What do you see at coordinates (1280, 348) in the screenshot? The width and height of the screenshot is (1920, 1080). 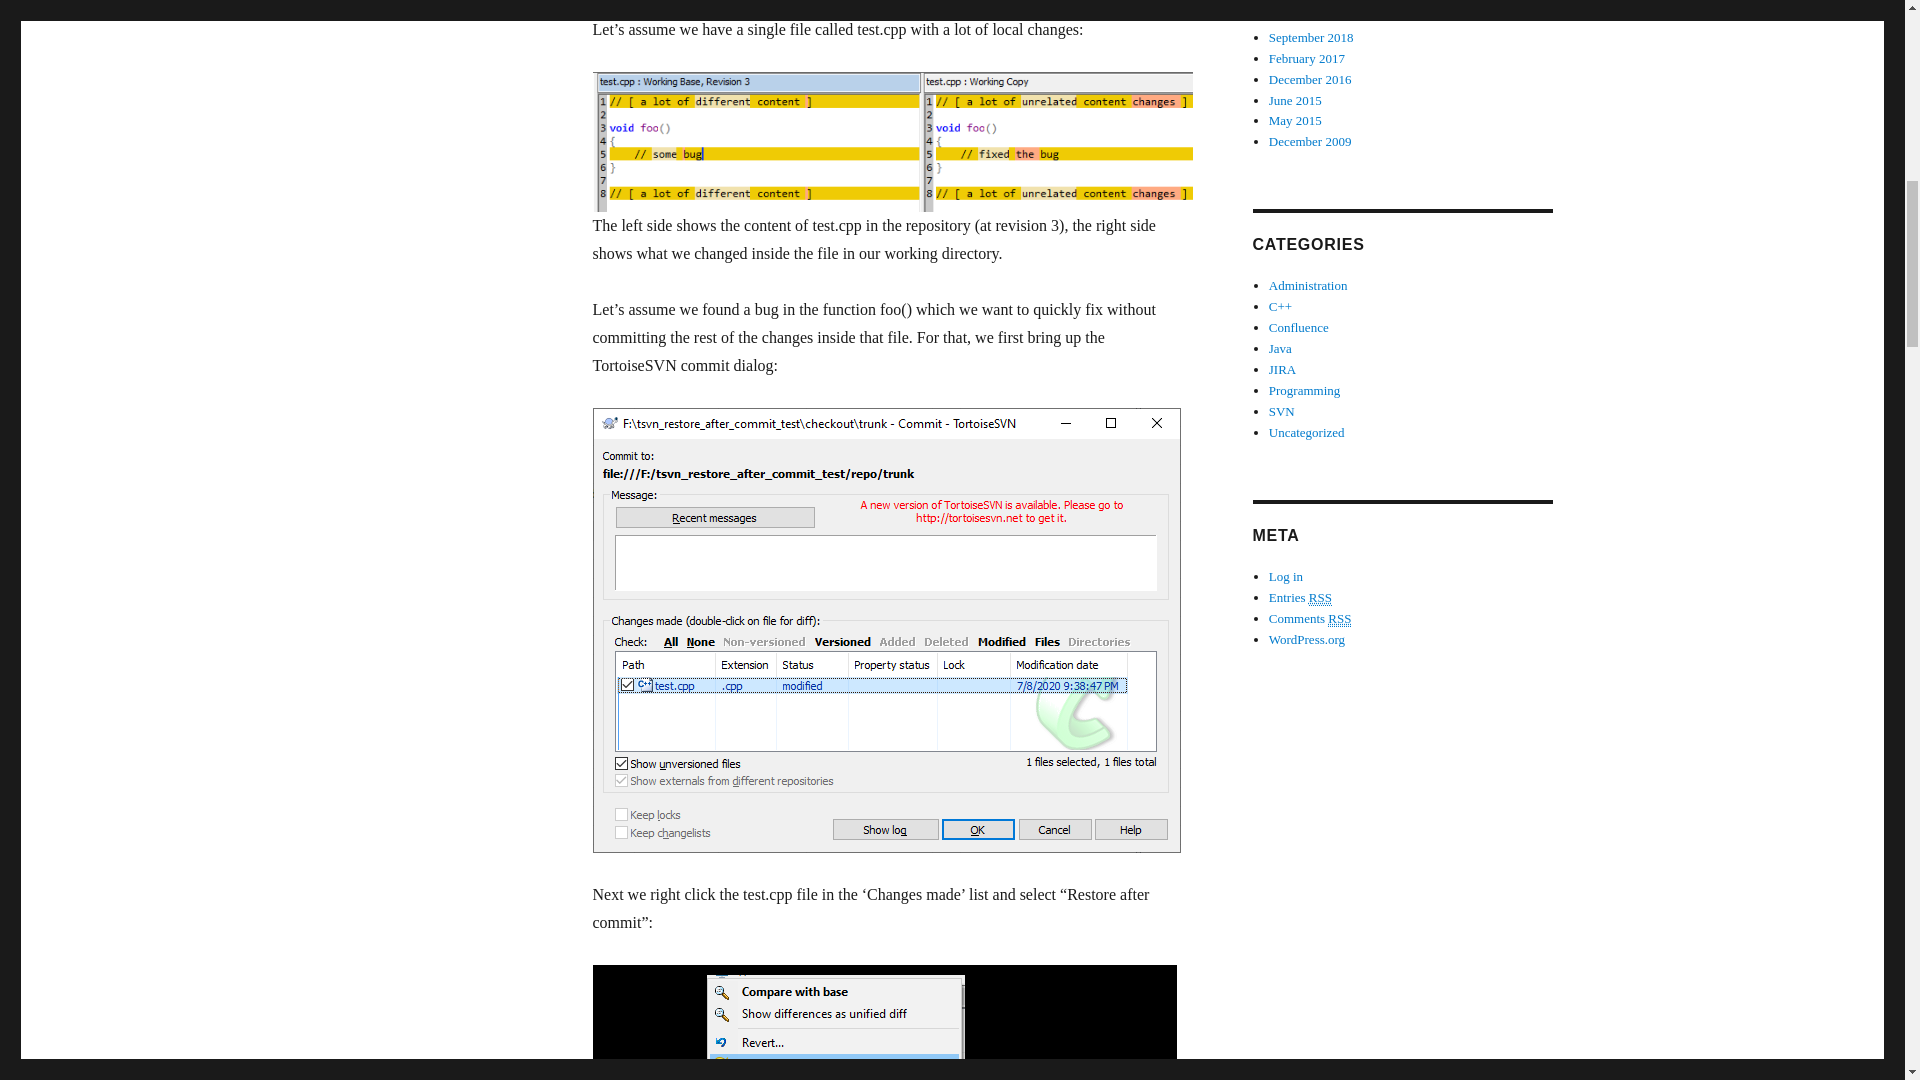 I see `Java` at bounding box center [1280, 348].